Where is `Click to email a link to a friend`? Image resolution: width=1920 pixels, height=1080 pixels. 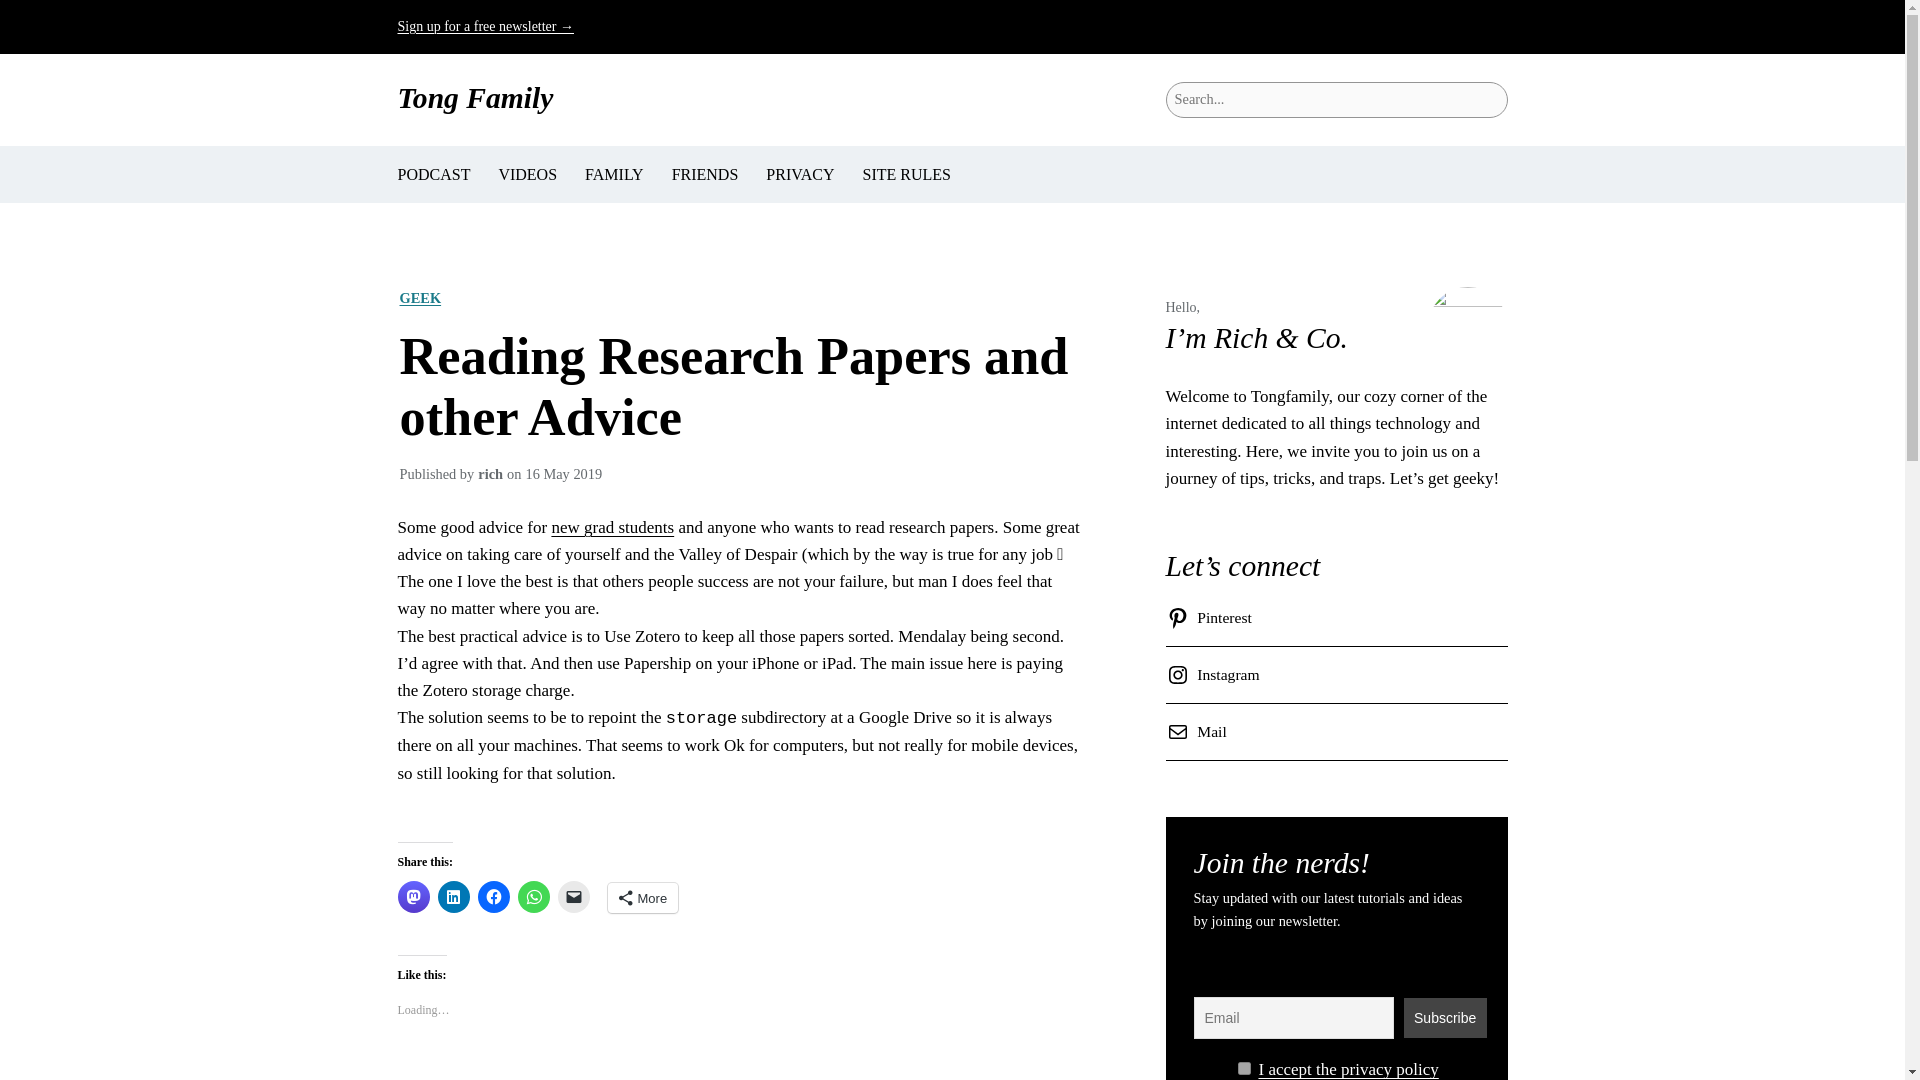
Click to email a link to a friend is located at coordinates (574, 896).